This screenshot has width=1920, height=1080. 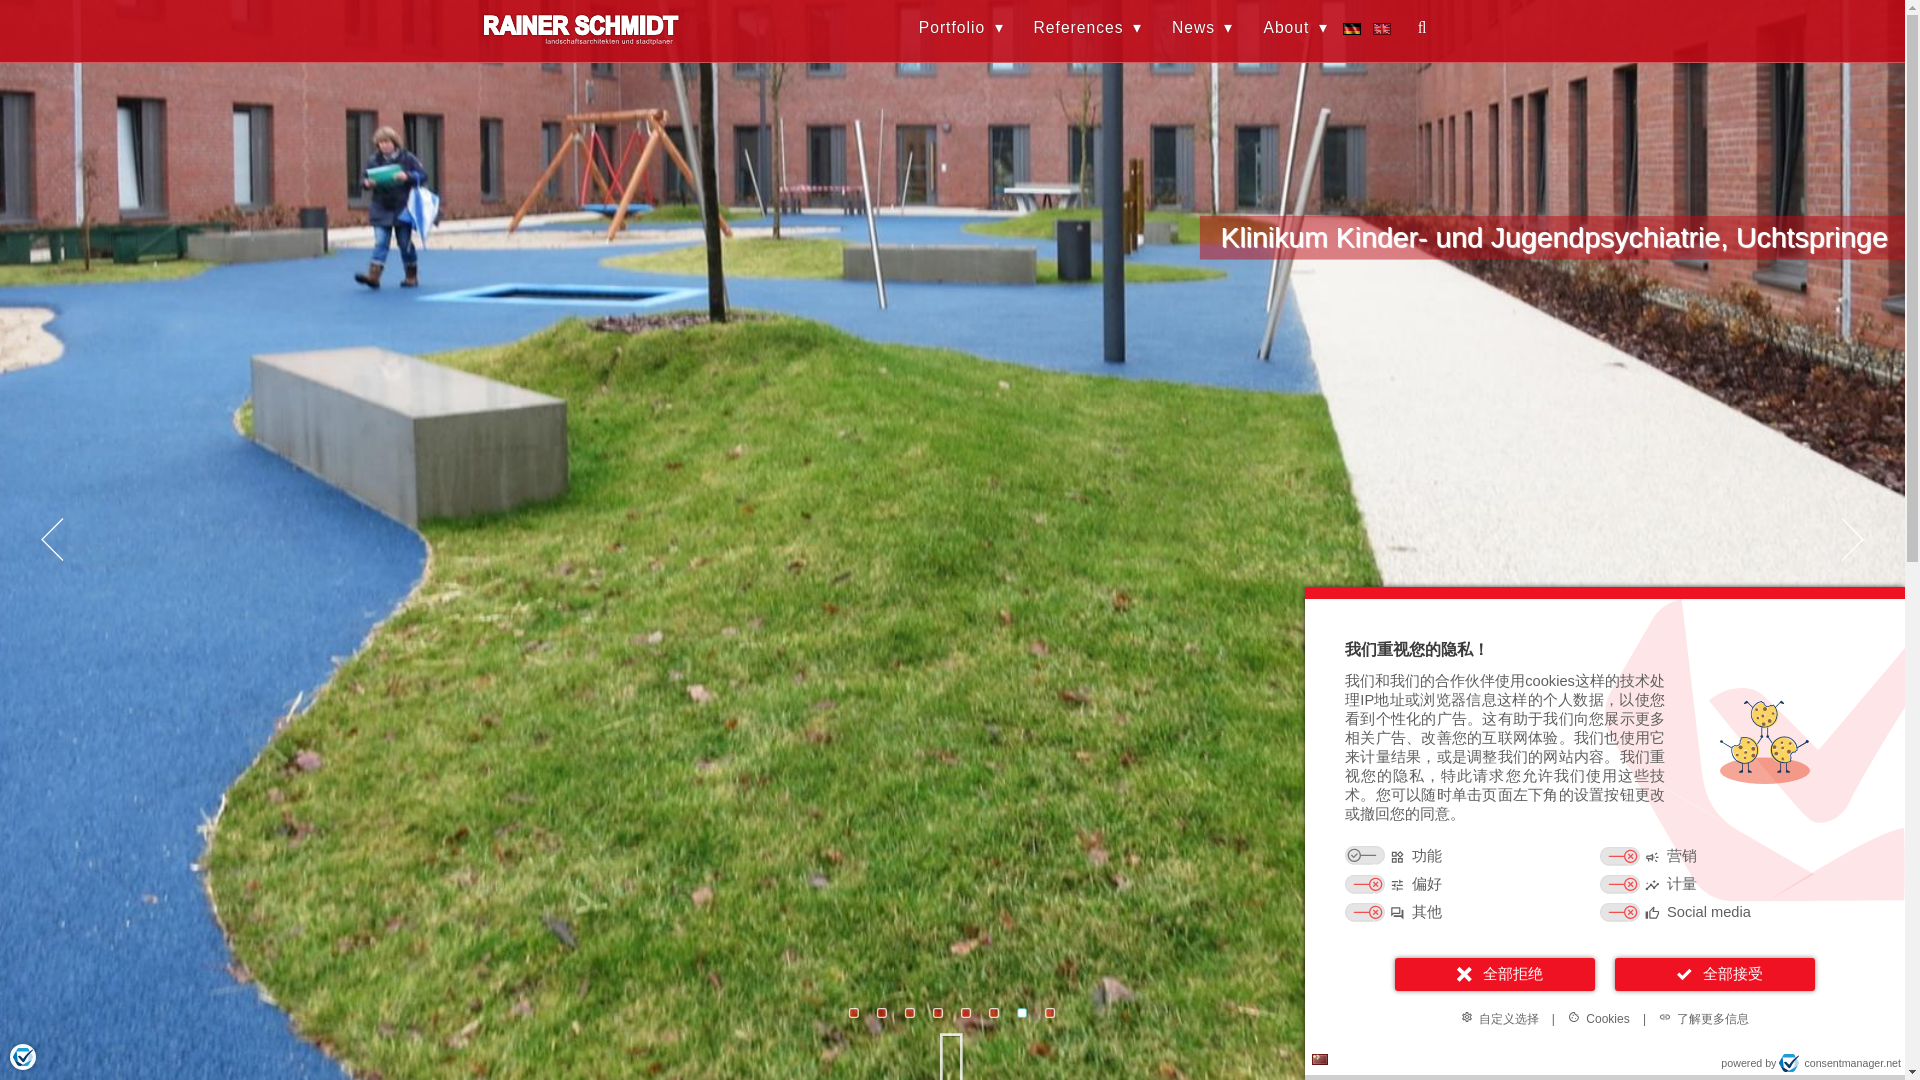 I want to click on Portfolio, so click(x=962, y=28).